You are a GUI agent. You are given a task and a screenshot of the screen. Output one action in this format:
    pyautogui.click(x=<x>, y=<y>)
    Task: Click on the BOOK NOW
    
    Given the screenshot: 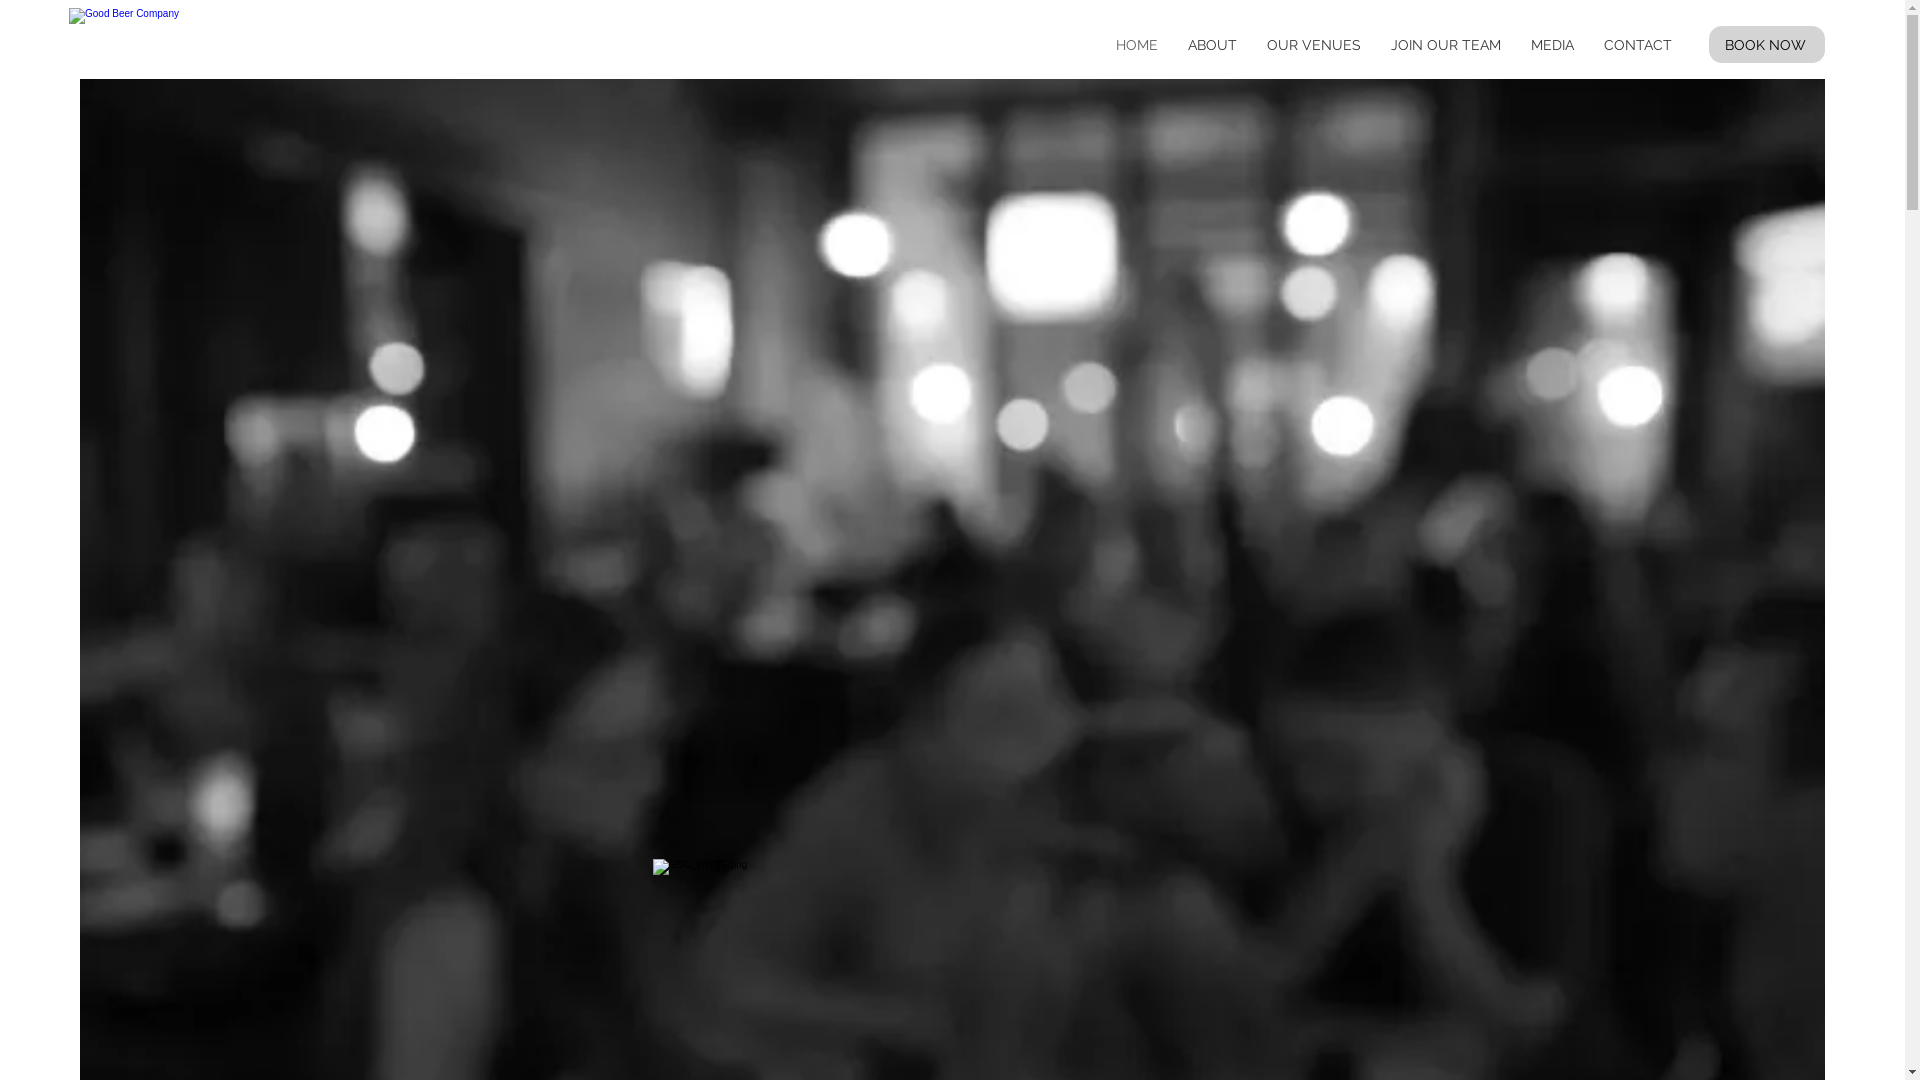 What is the action you would take?
    pyautogui.click(x=1767, y=44)
    